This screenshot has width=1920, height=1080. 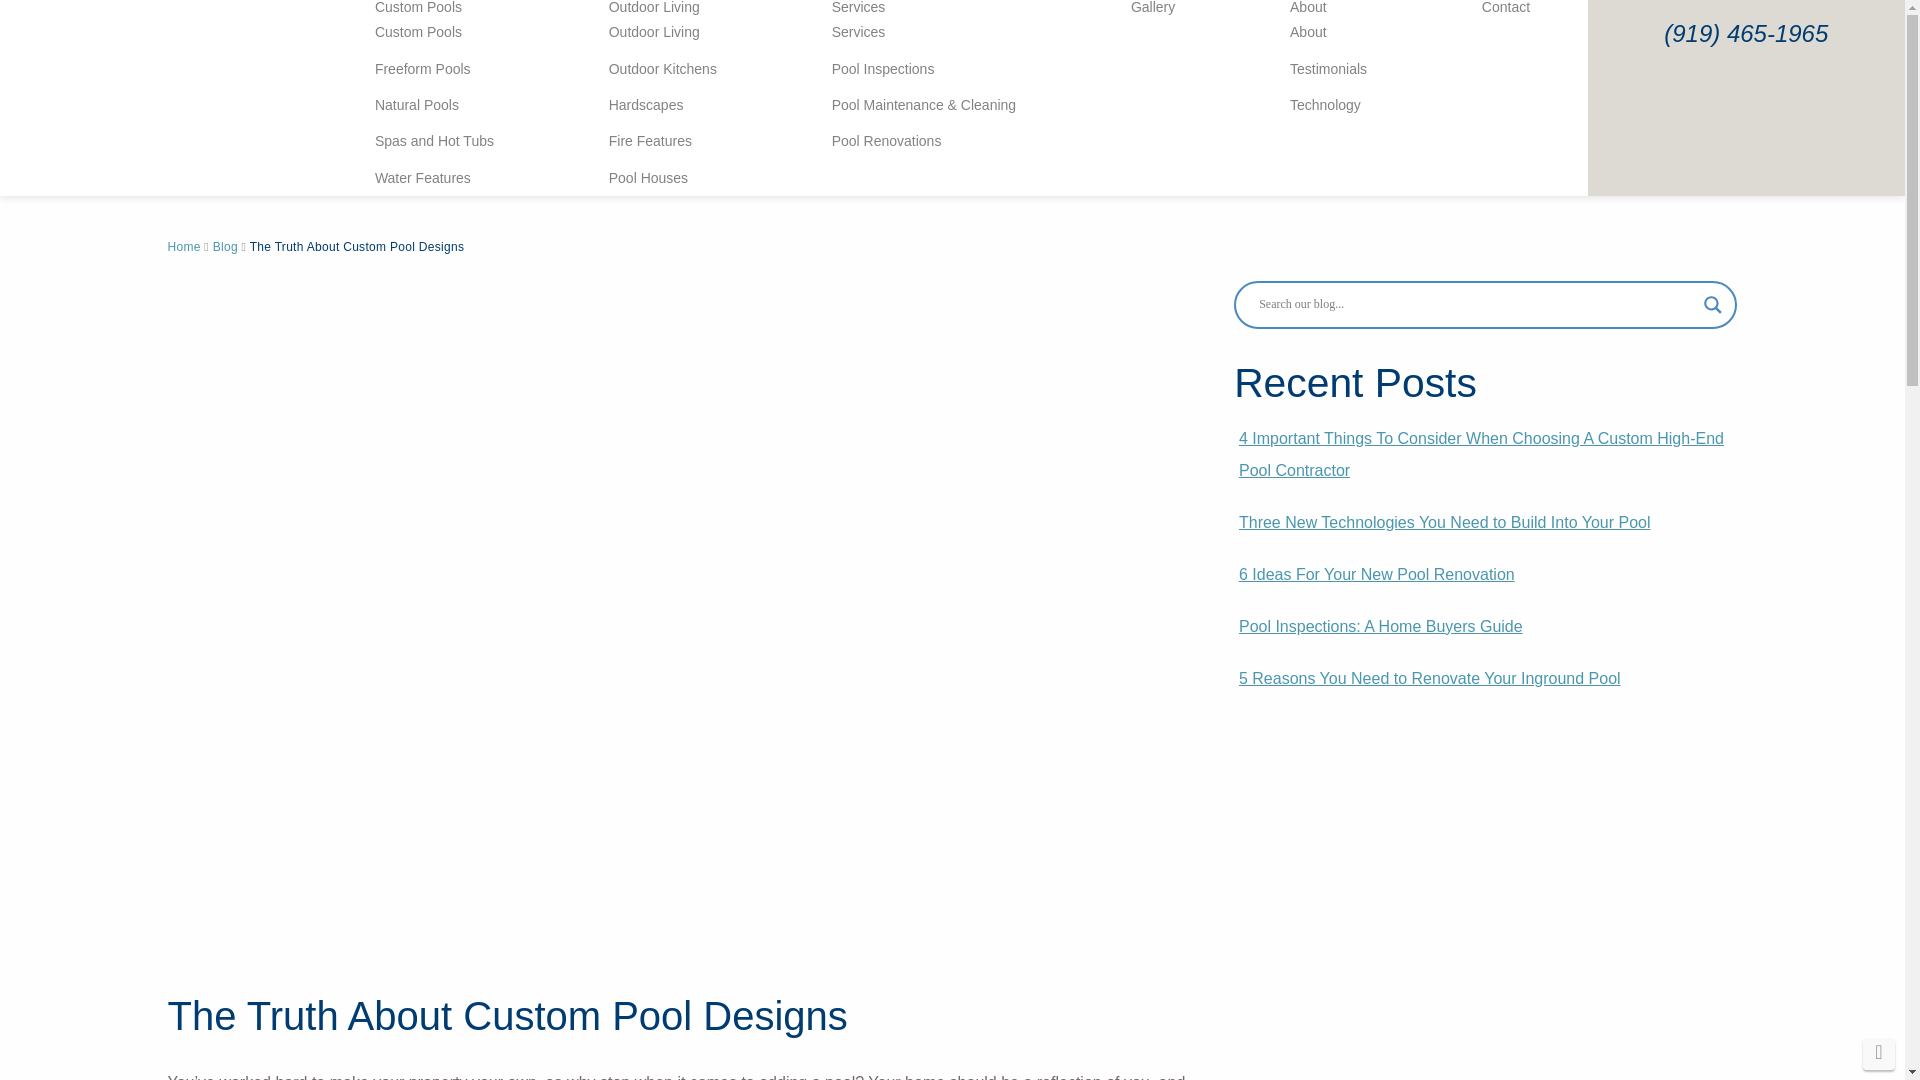 I want to click on Freeform Pools, so click(x=434, y=68).